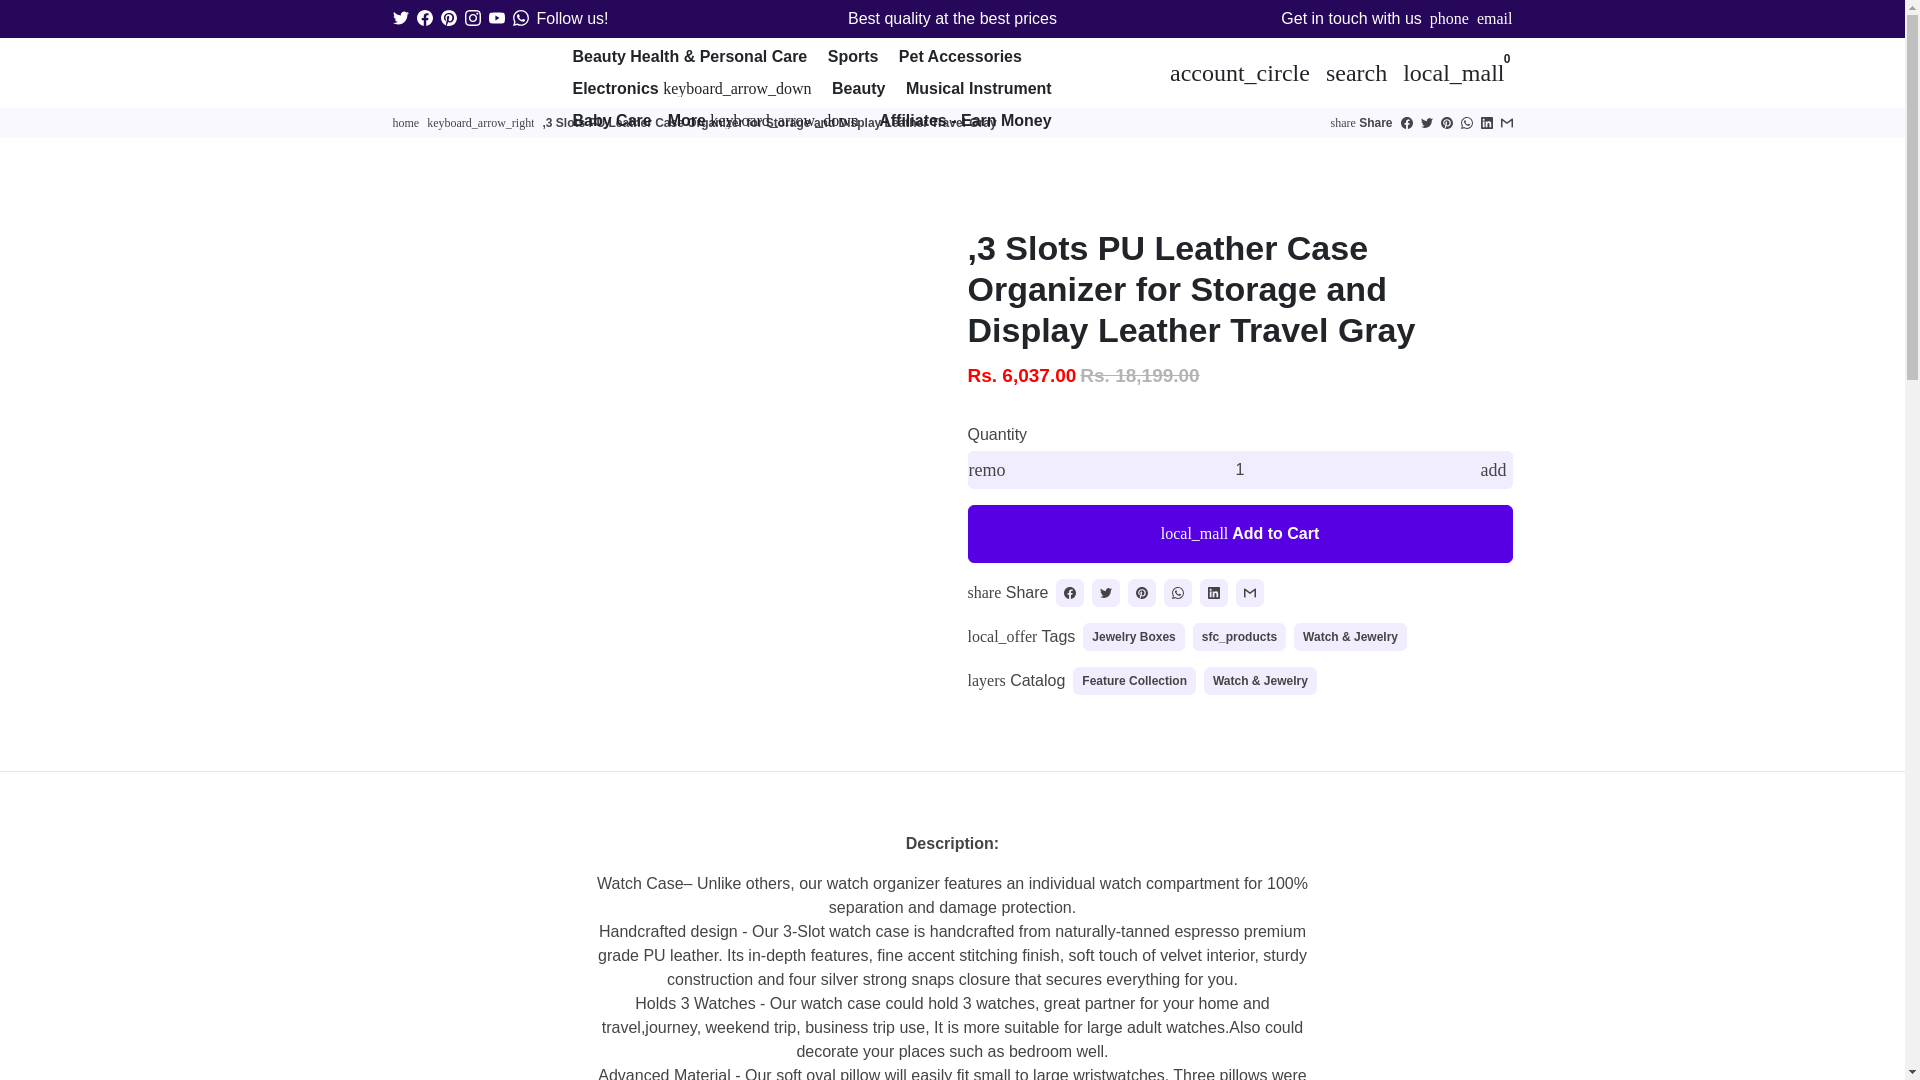 The image size is (1920, 1080). What do you see at coordinates (495, 18) in the screenshot?
I see `ikabestbuy on Youtube` at bounding box center [495, 18].